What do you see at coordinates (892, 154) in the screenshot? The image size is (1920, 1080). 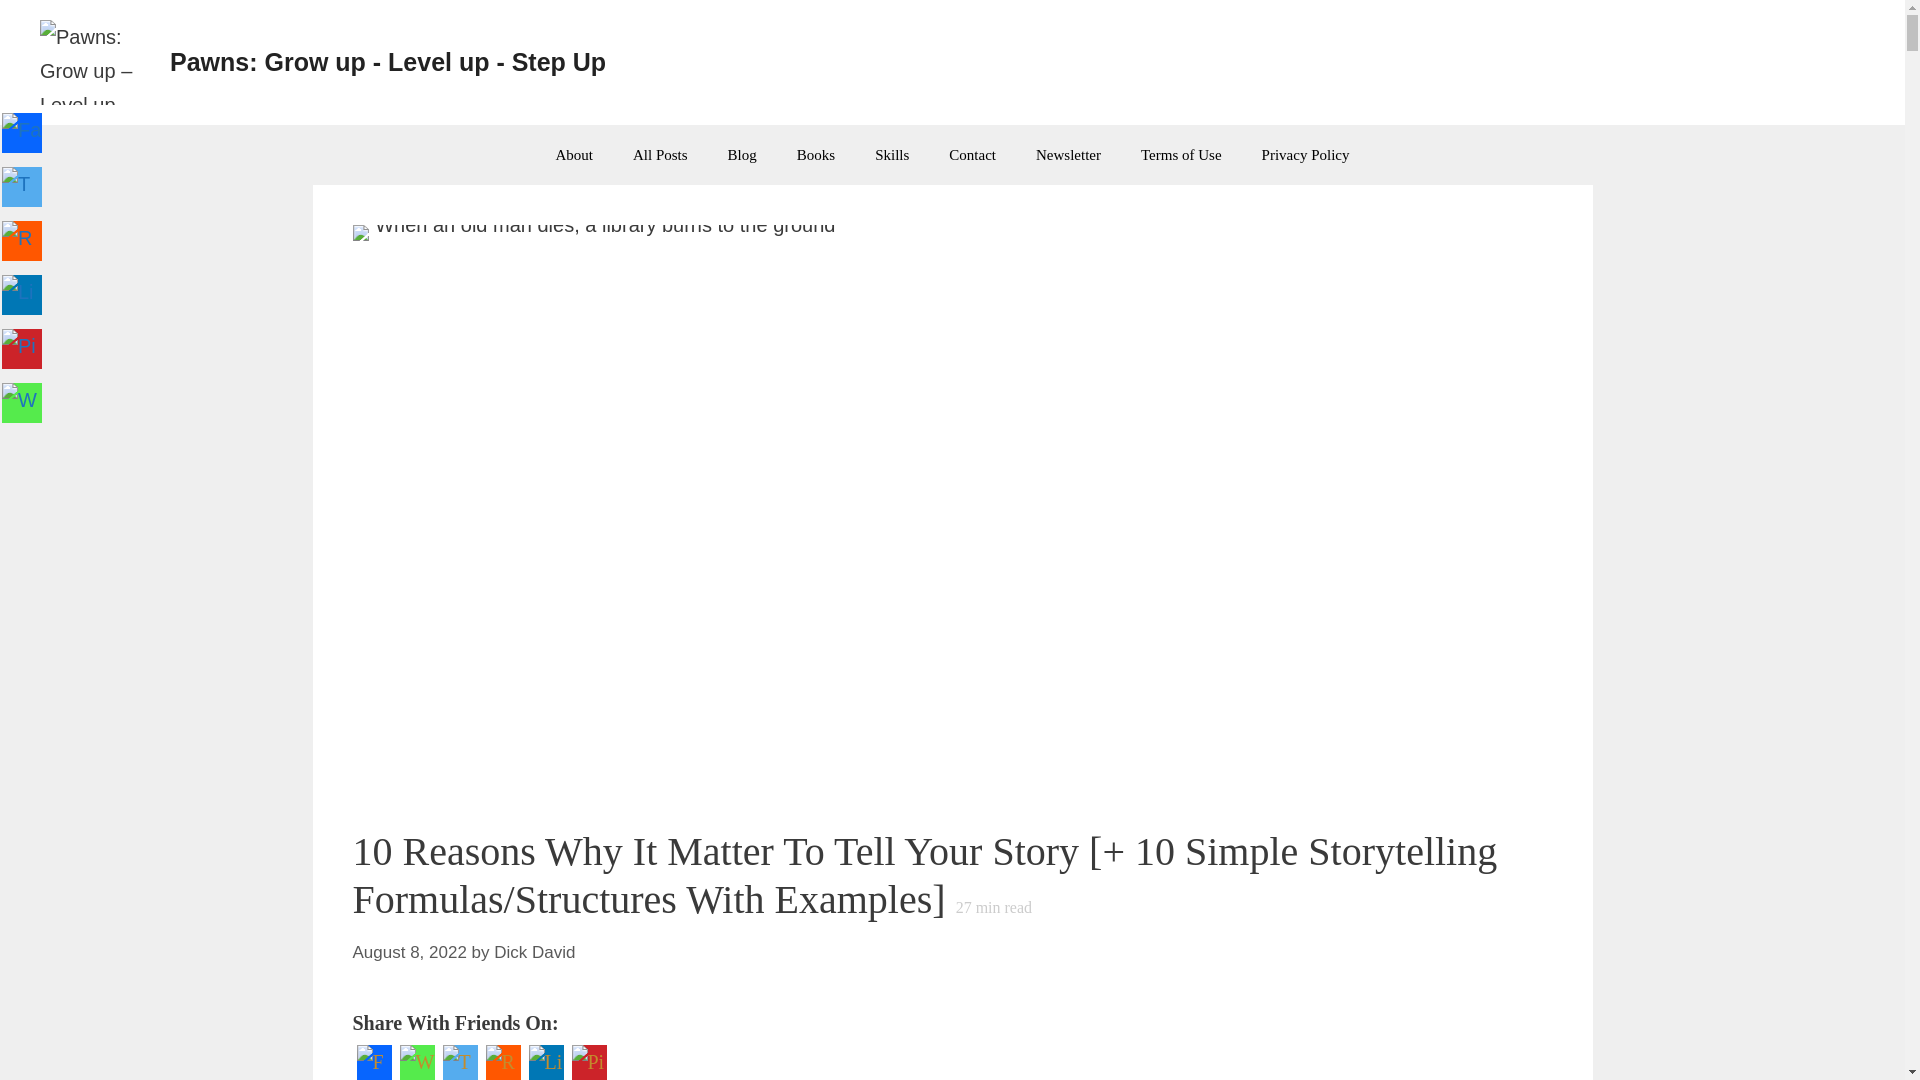 I see `Skills` at bounding box center [892, 154].